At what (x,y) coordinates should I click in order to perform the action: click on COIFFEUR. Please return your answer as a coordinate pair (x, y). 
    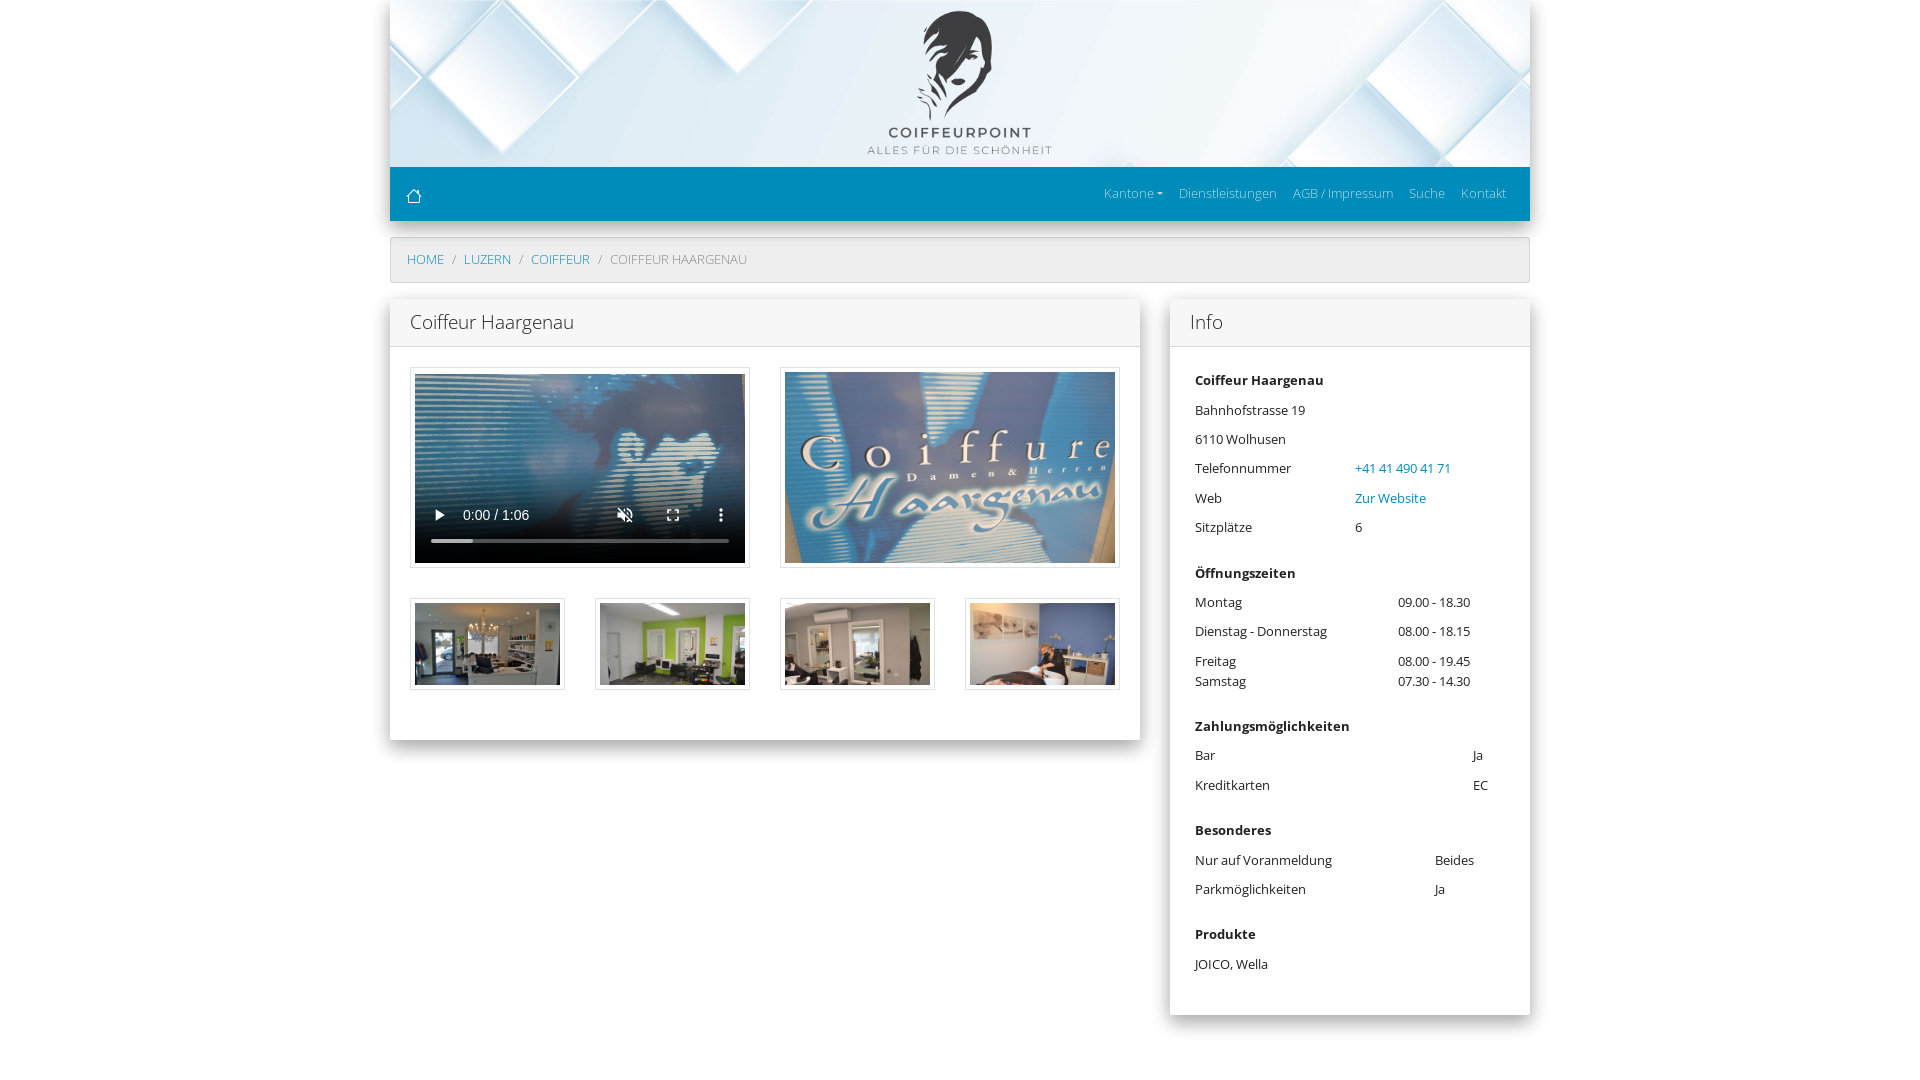
    Looking at the image, I should click on (560, 259).